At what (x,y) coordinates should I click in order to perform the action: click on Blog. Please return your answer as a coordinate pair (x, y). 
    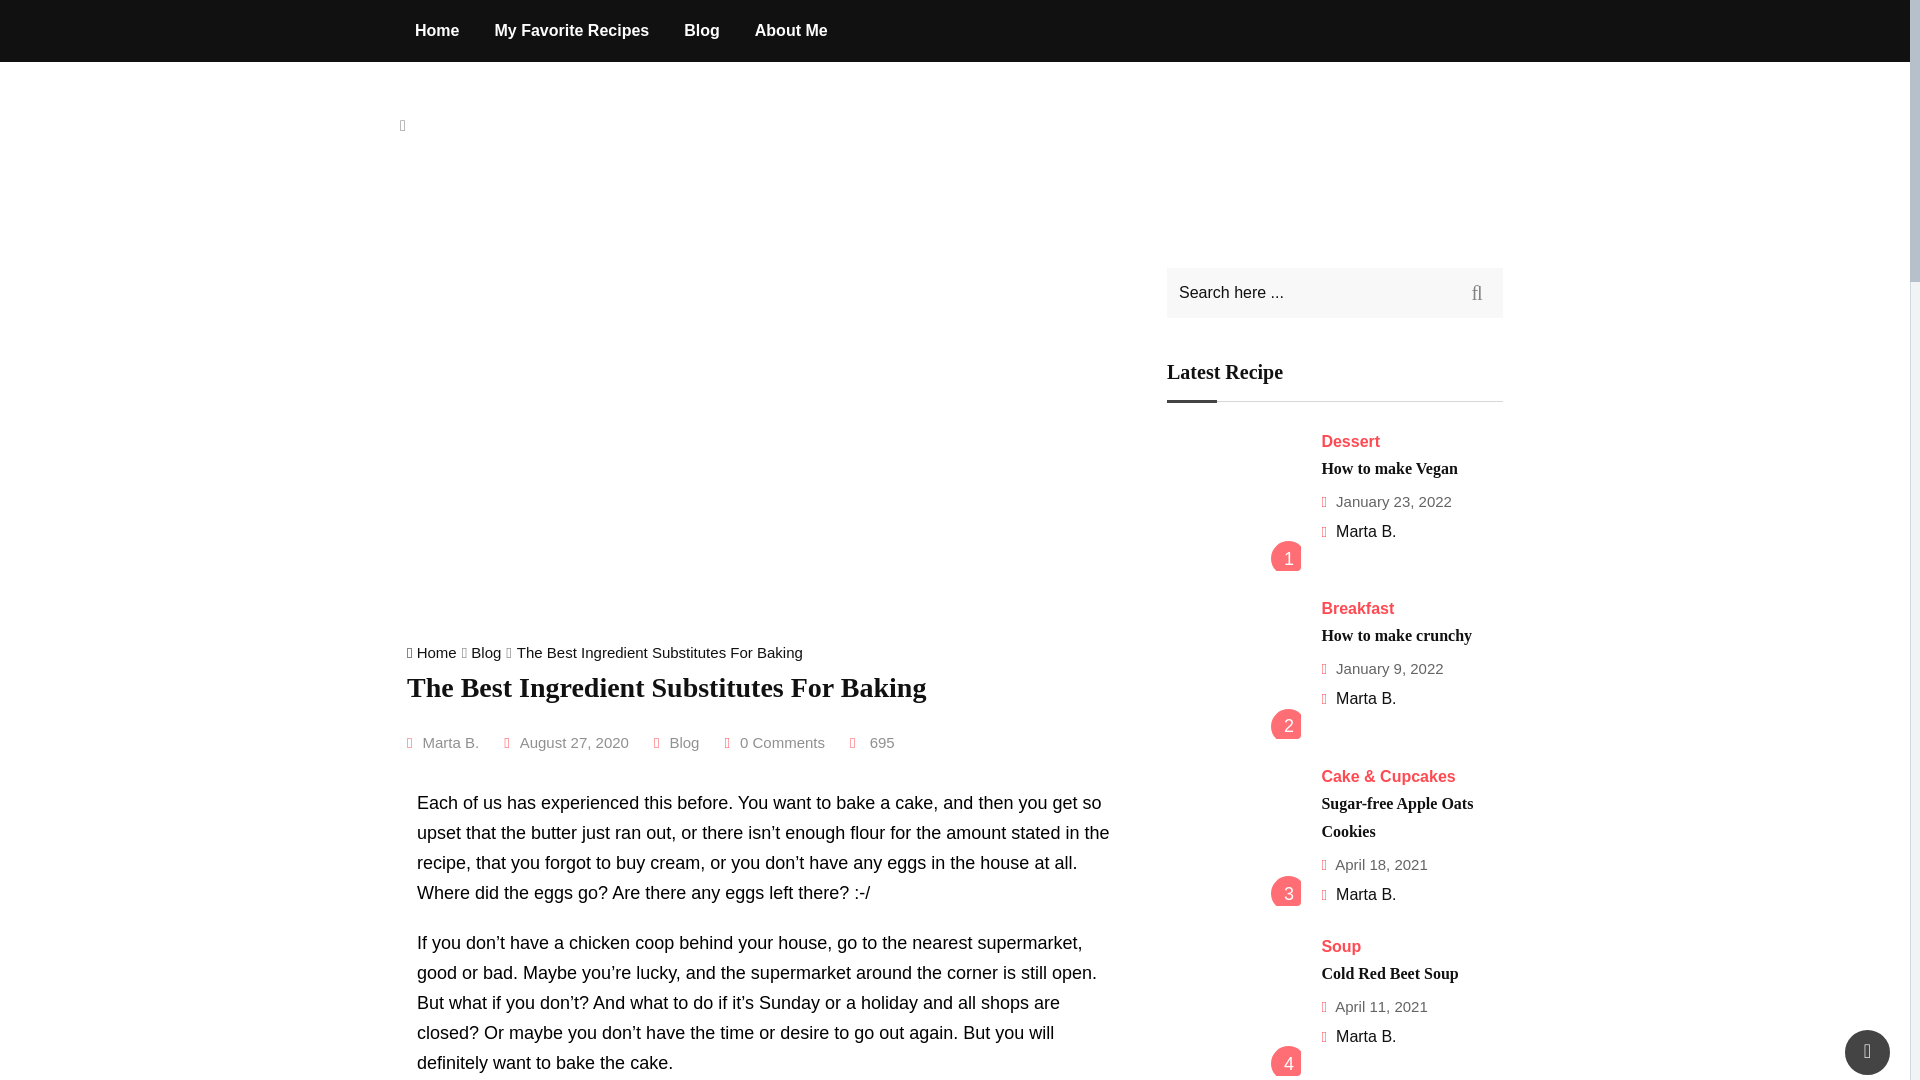
    Looking at the image, I should click on (702, 30).